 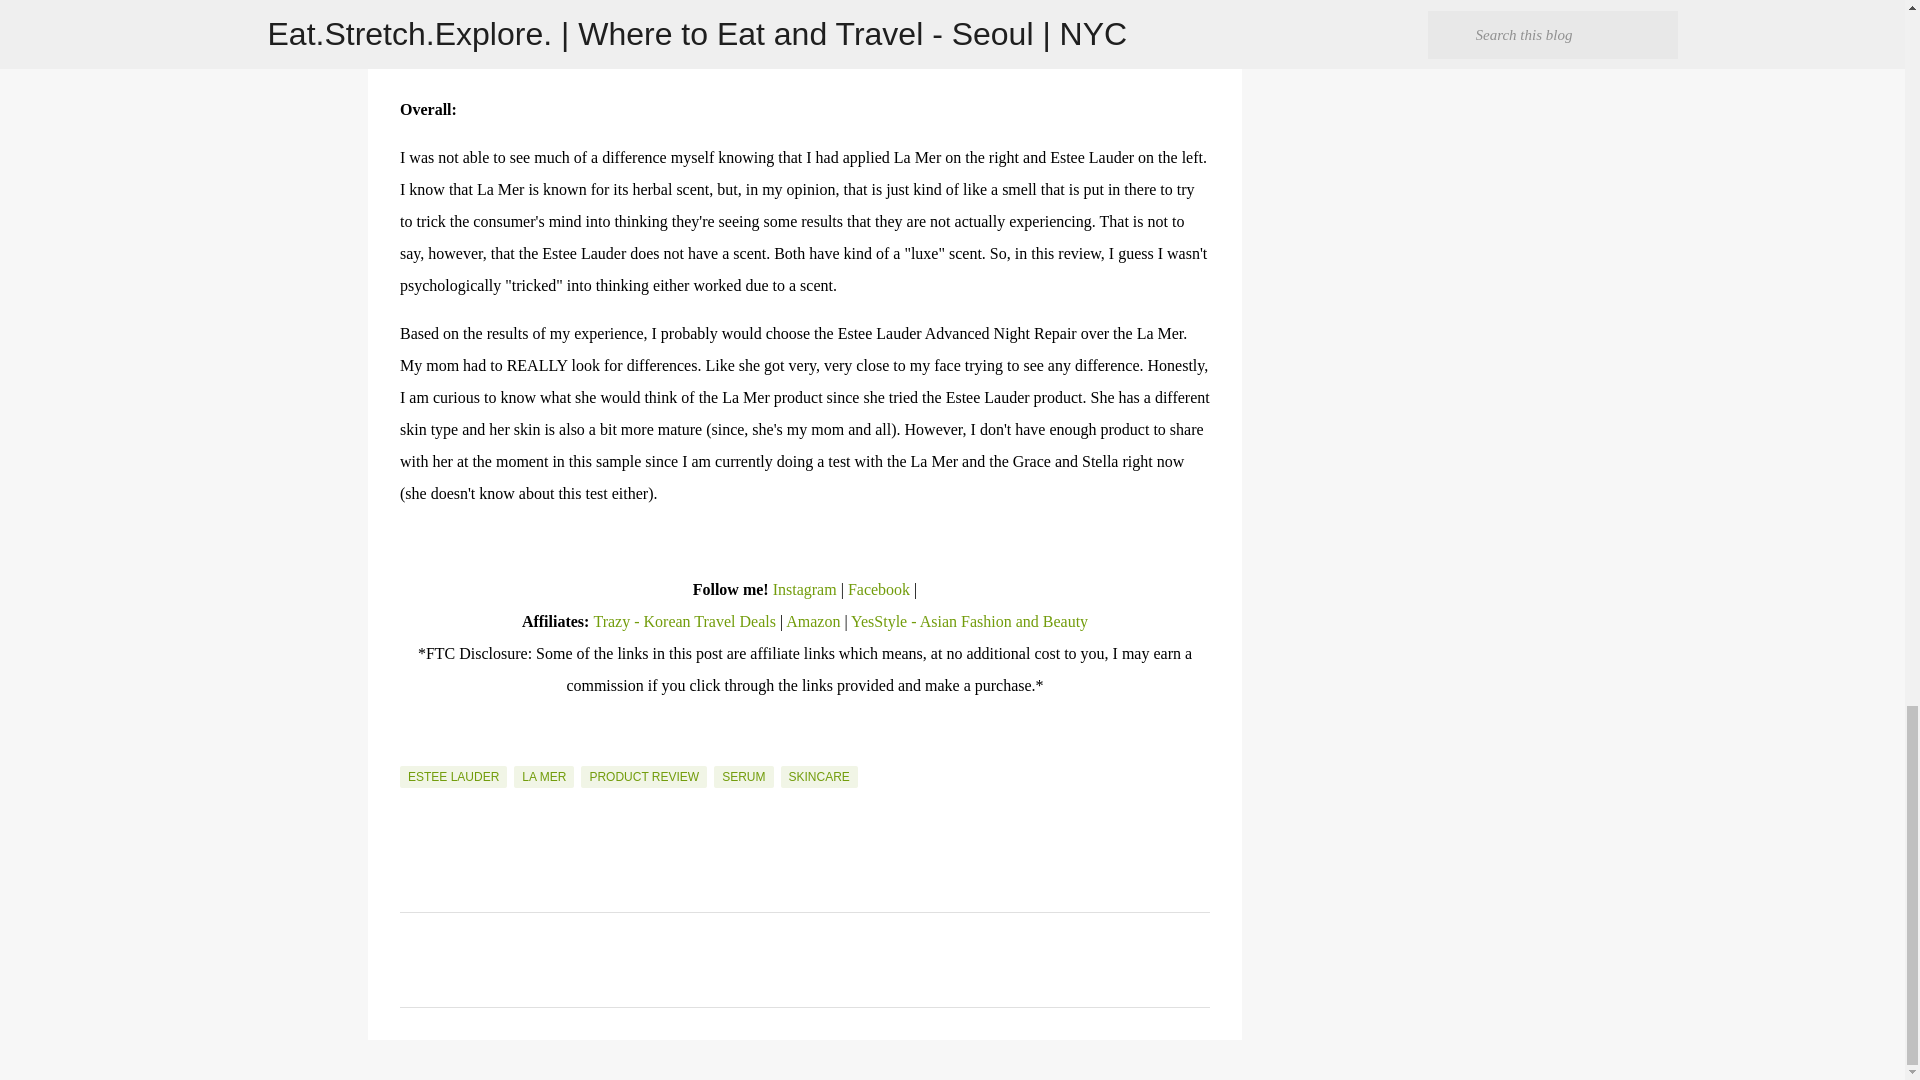 I want to click on SKINCARE, so click(x=820, y=776).